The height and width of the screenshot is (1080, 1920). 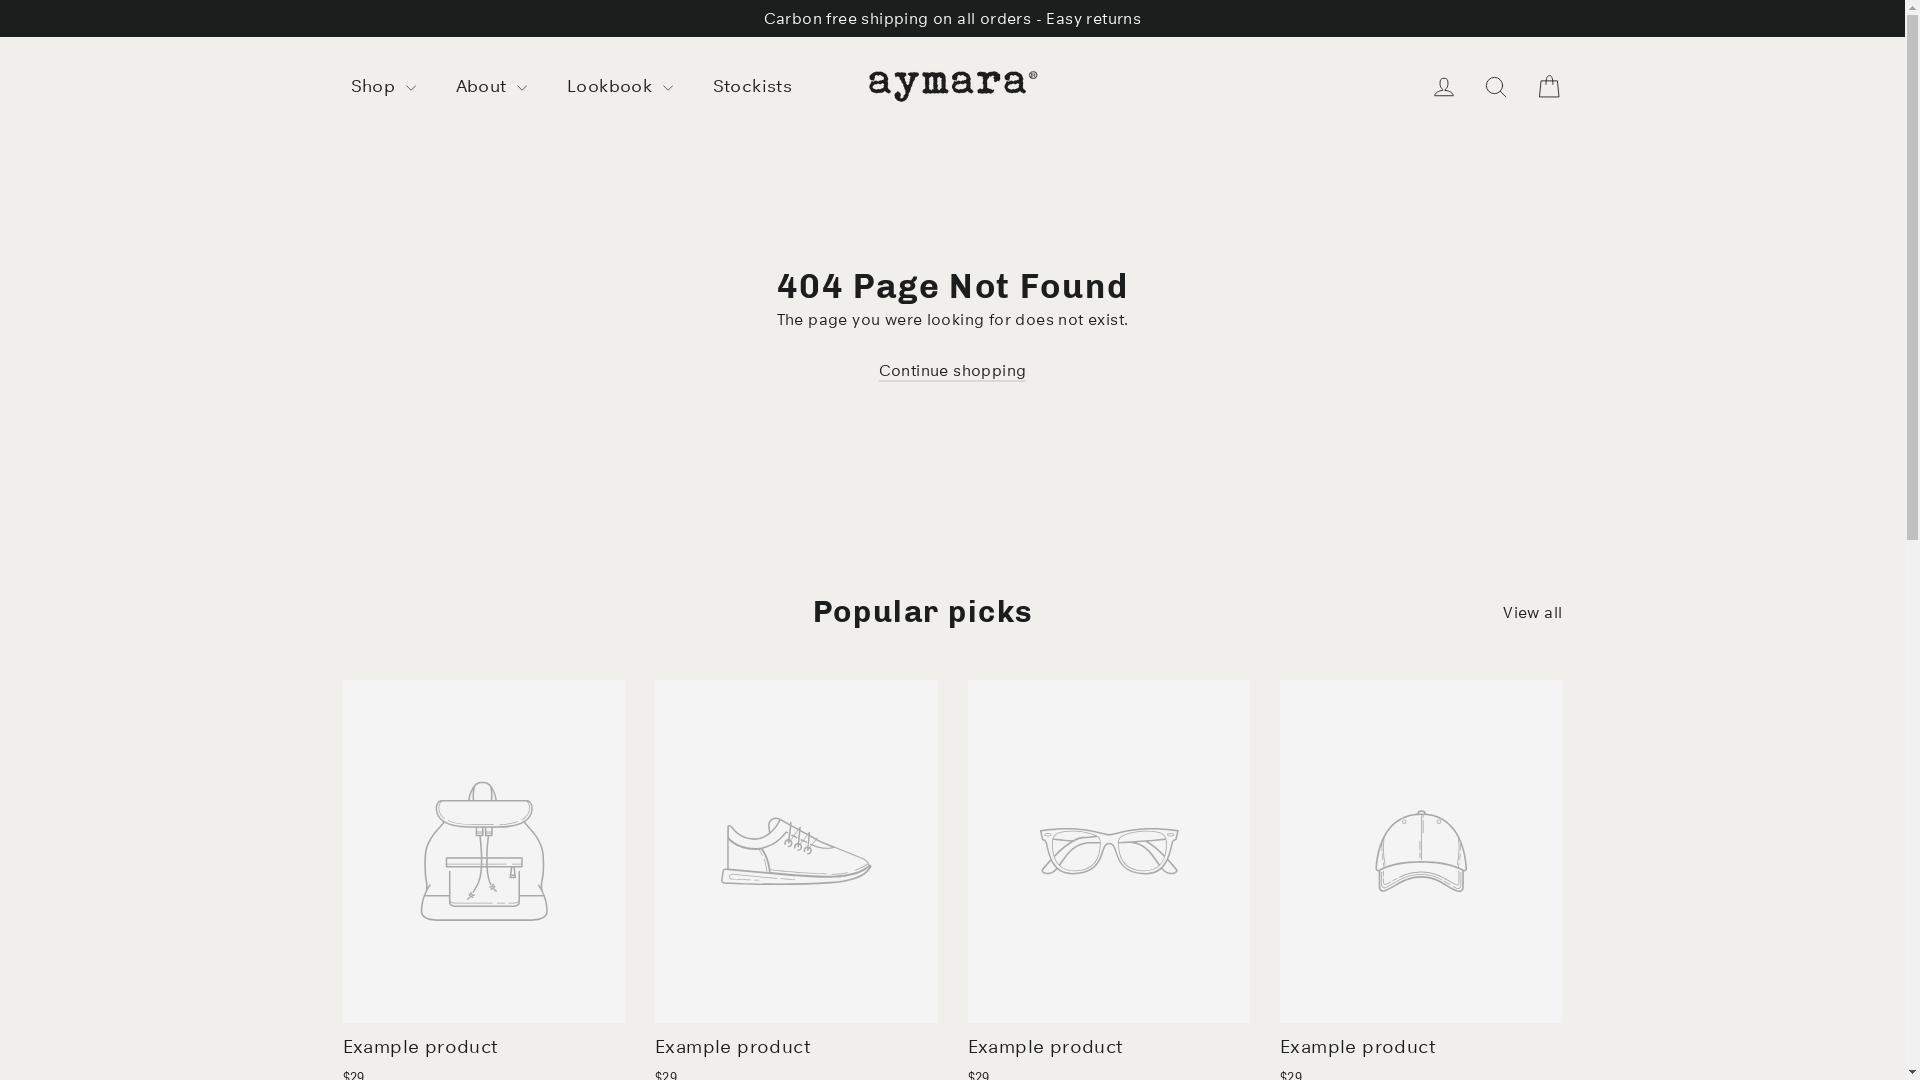 I want to click on Stockists, so click(x=753, y=86).